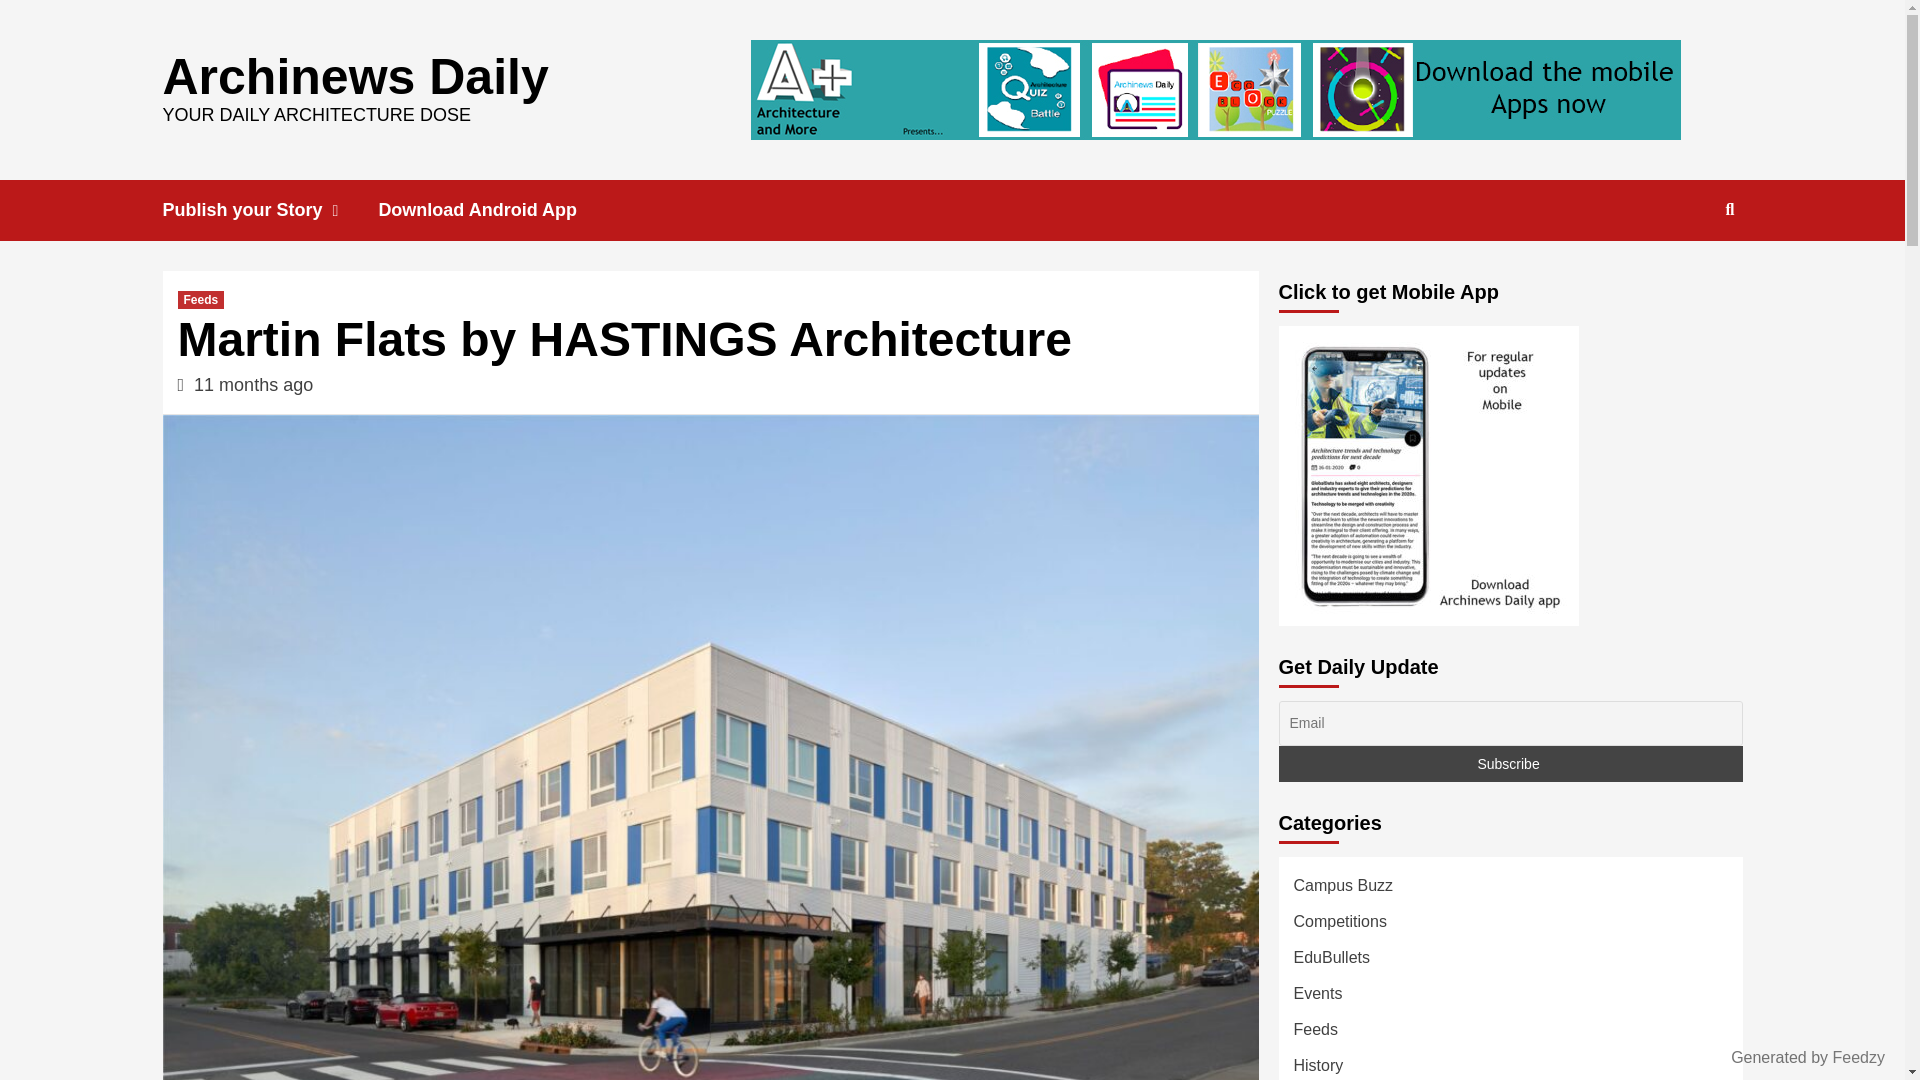 The height and width of the screenshot is (1080, 1920). I want to click on Subscribe , so click(1510, 764).